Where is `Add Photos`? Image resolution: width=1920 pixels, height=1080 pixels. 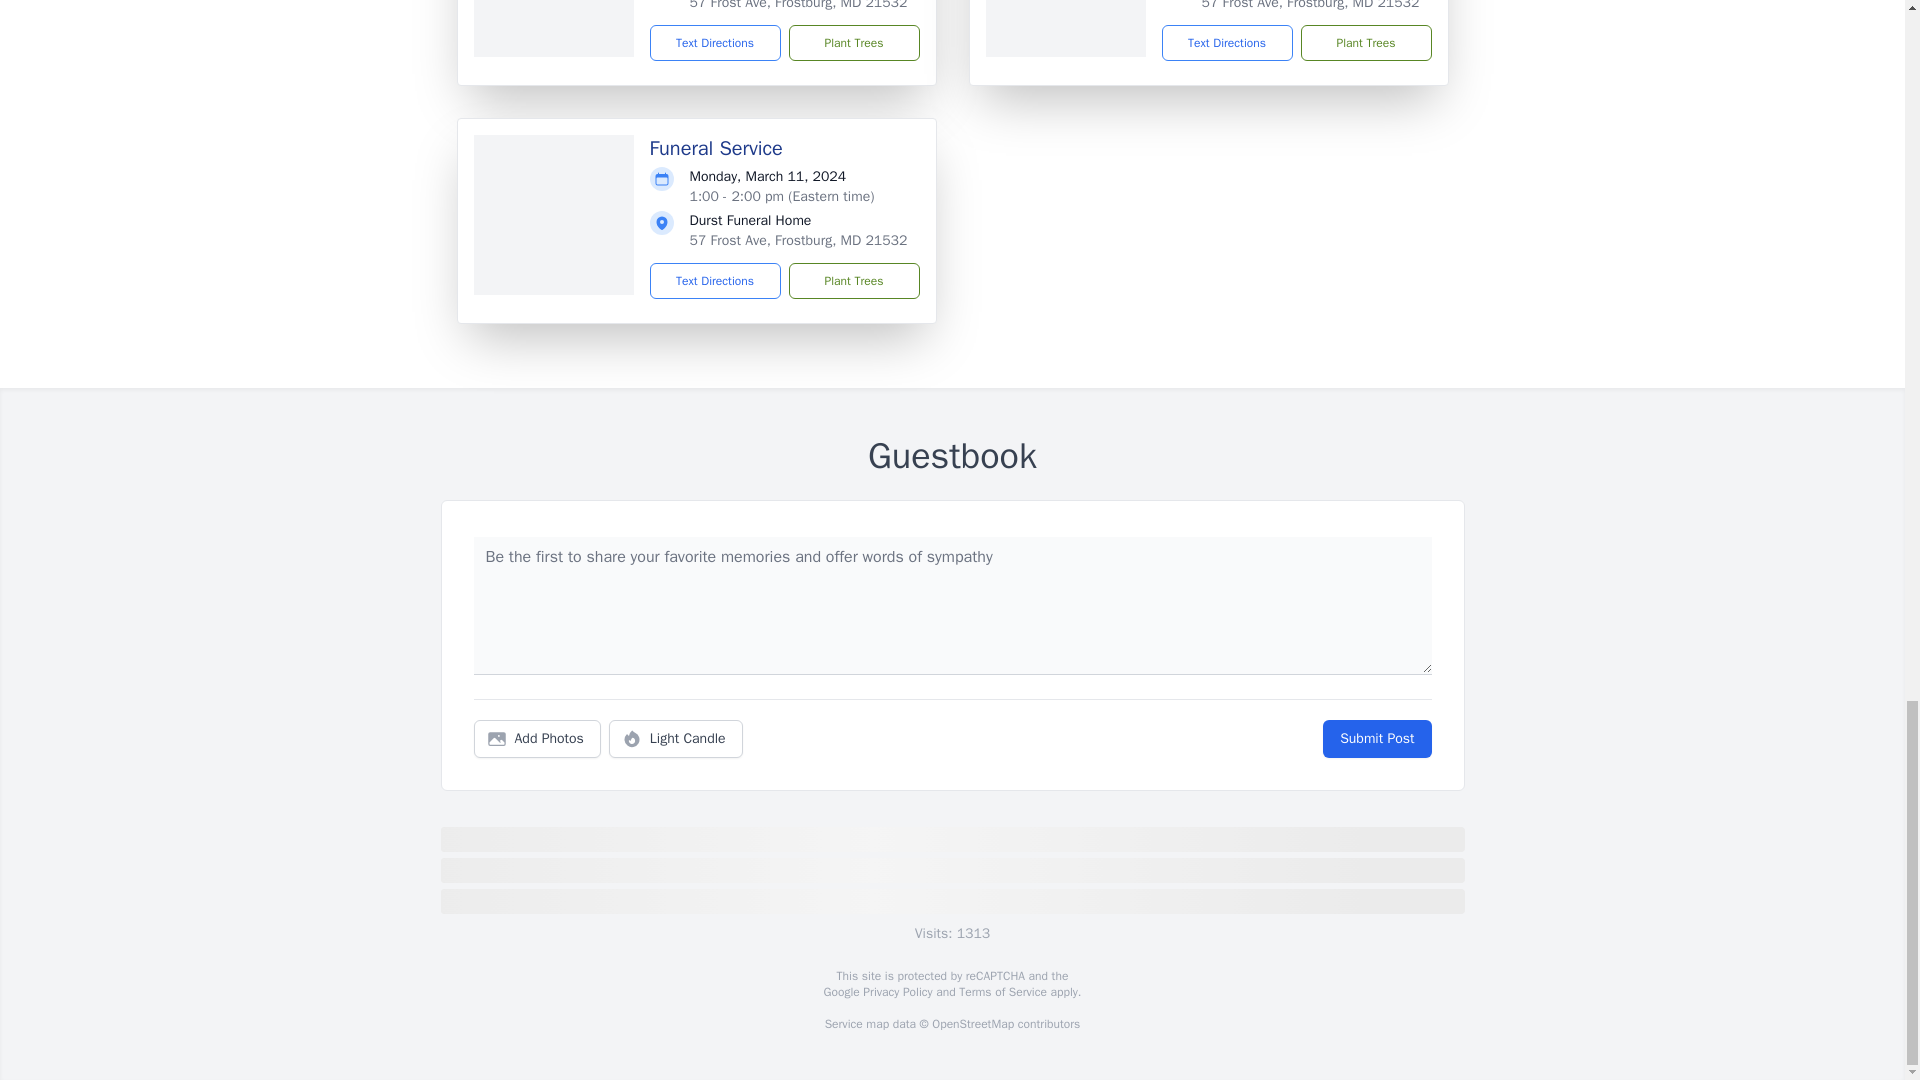 Add Photos is located at coordinates (537, 739).